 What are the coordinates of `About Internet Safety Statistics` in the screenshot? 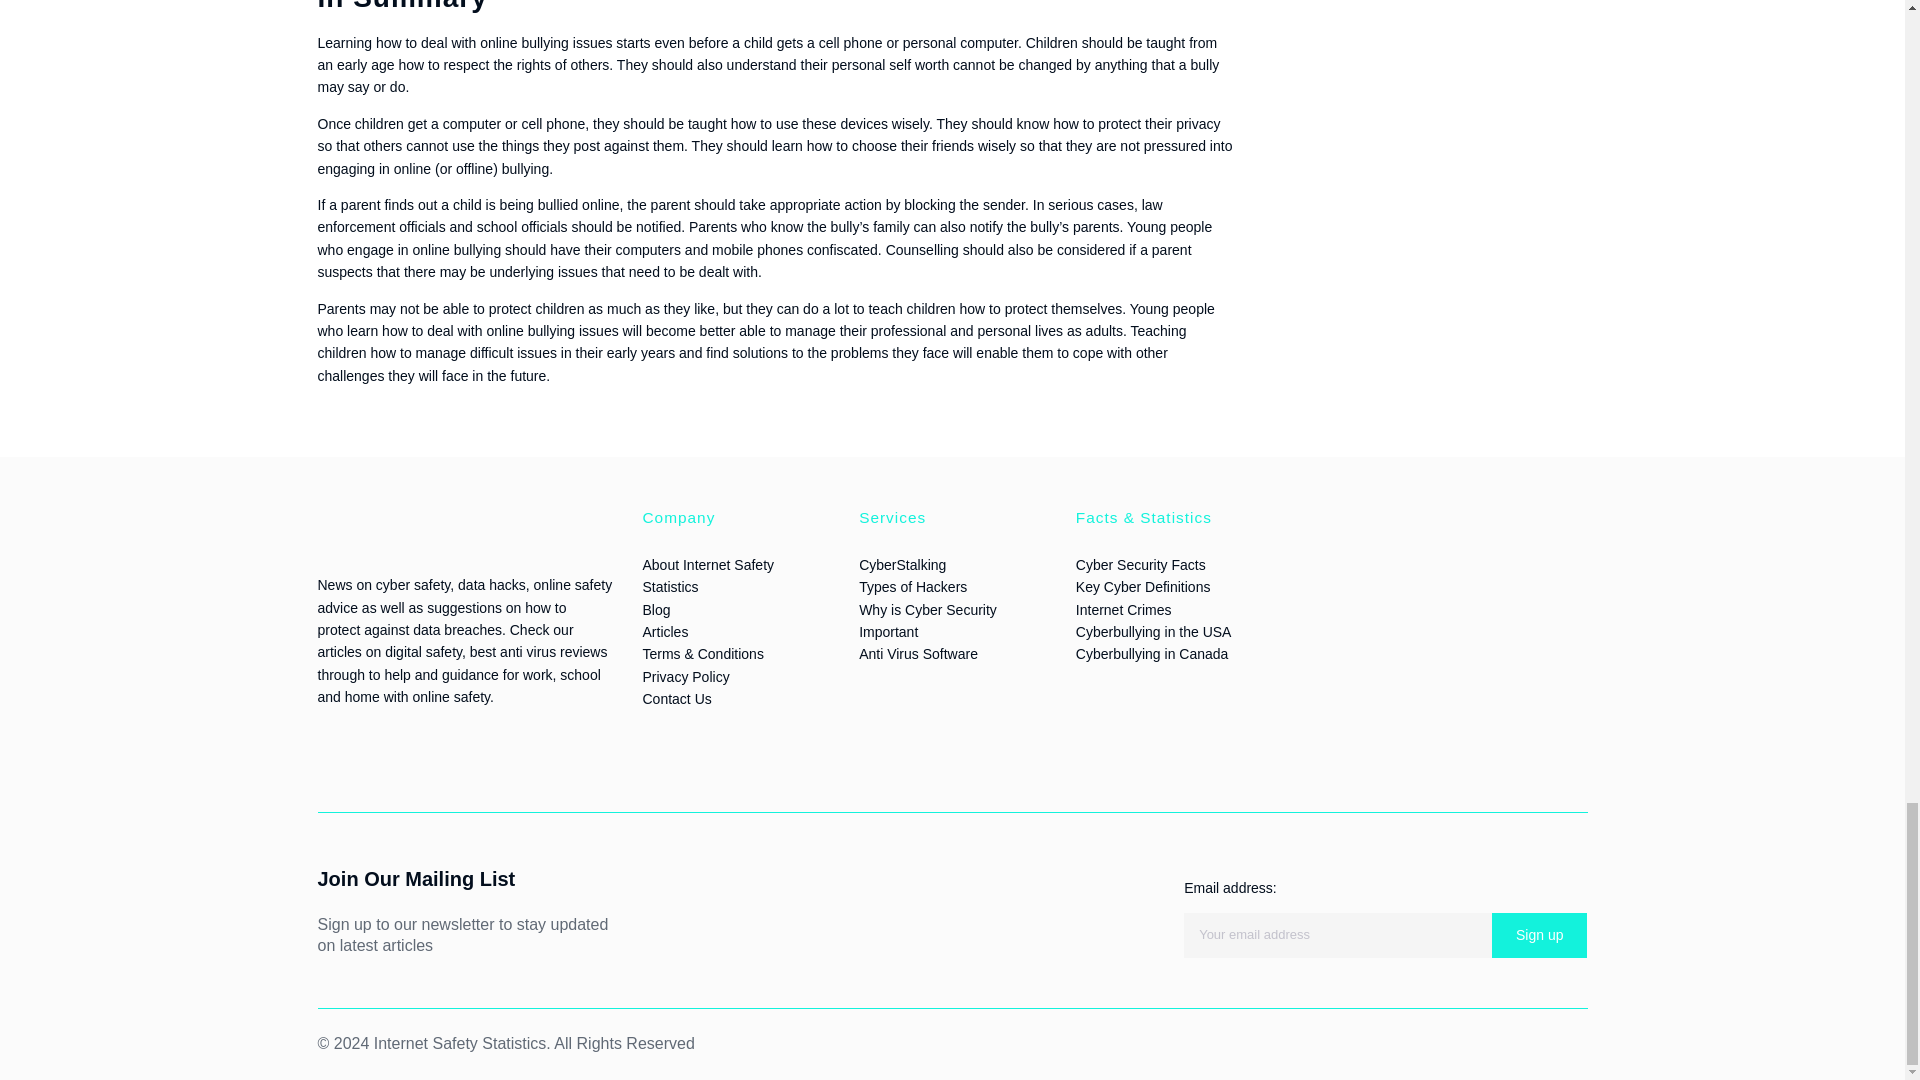 It's located at (707, 576).